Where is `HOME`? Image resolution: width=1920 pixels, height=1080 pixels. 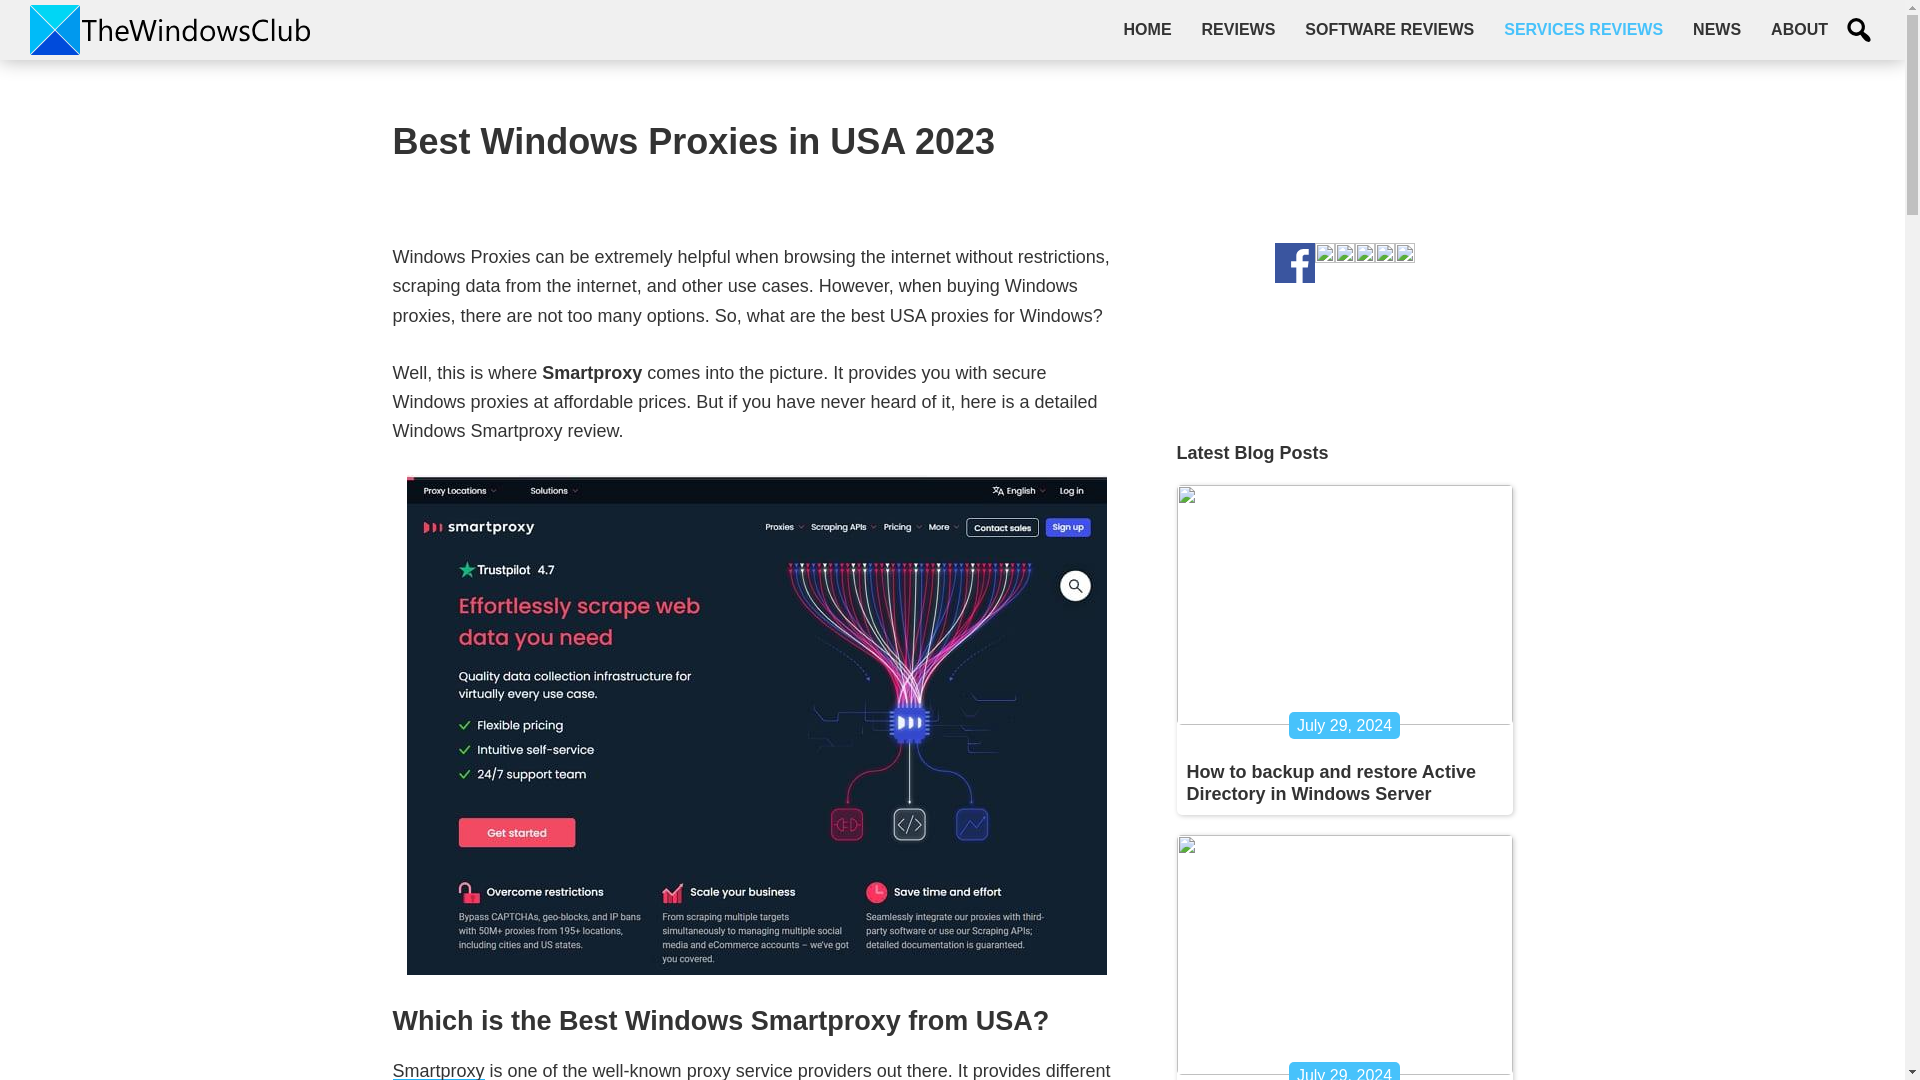 HOME is located at coordinates (1148, 29).